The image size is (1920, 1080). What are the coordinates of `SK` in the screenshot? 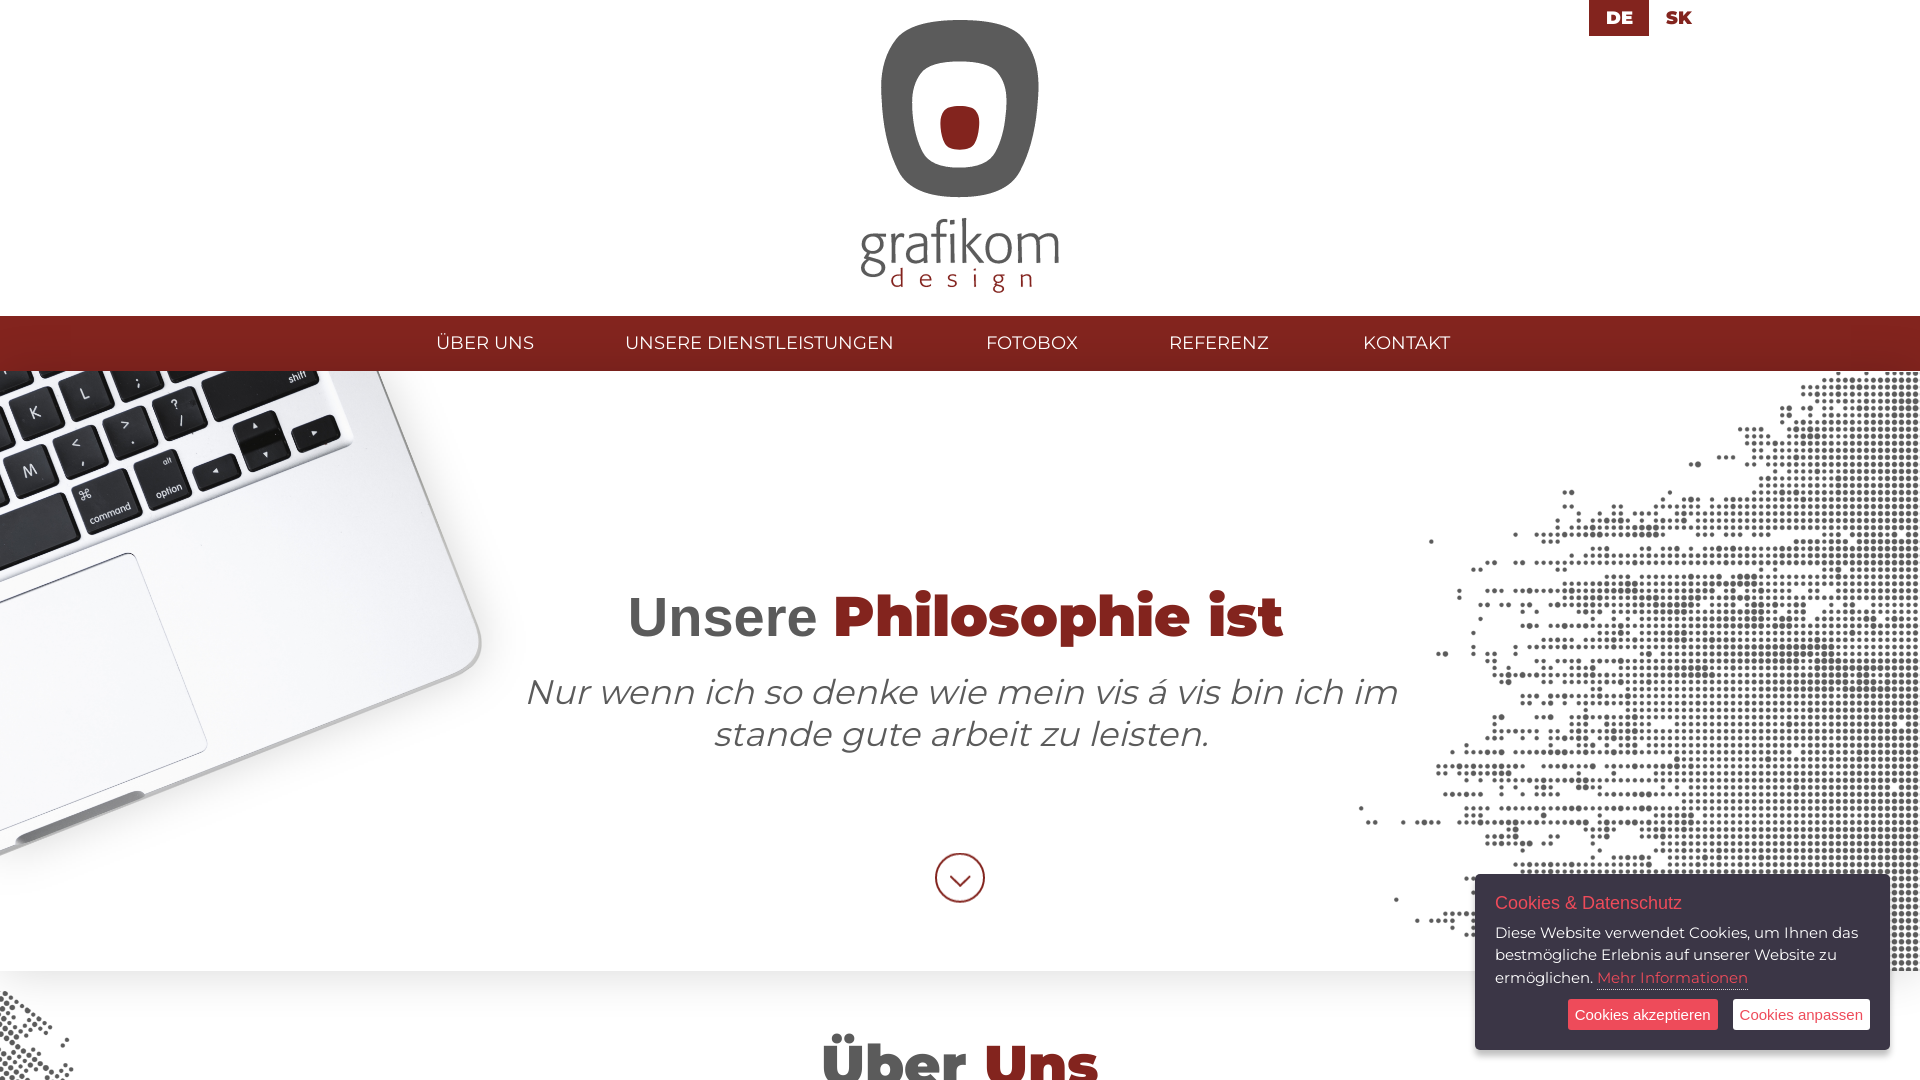 It's located at (1679, 18).